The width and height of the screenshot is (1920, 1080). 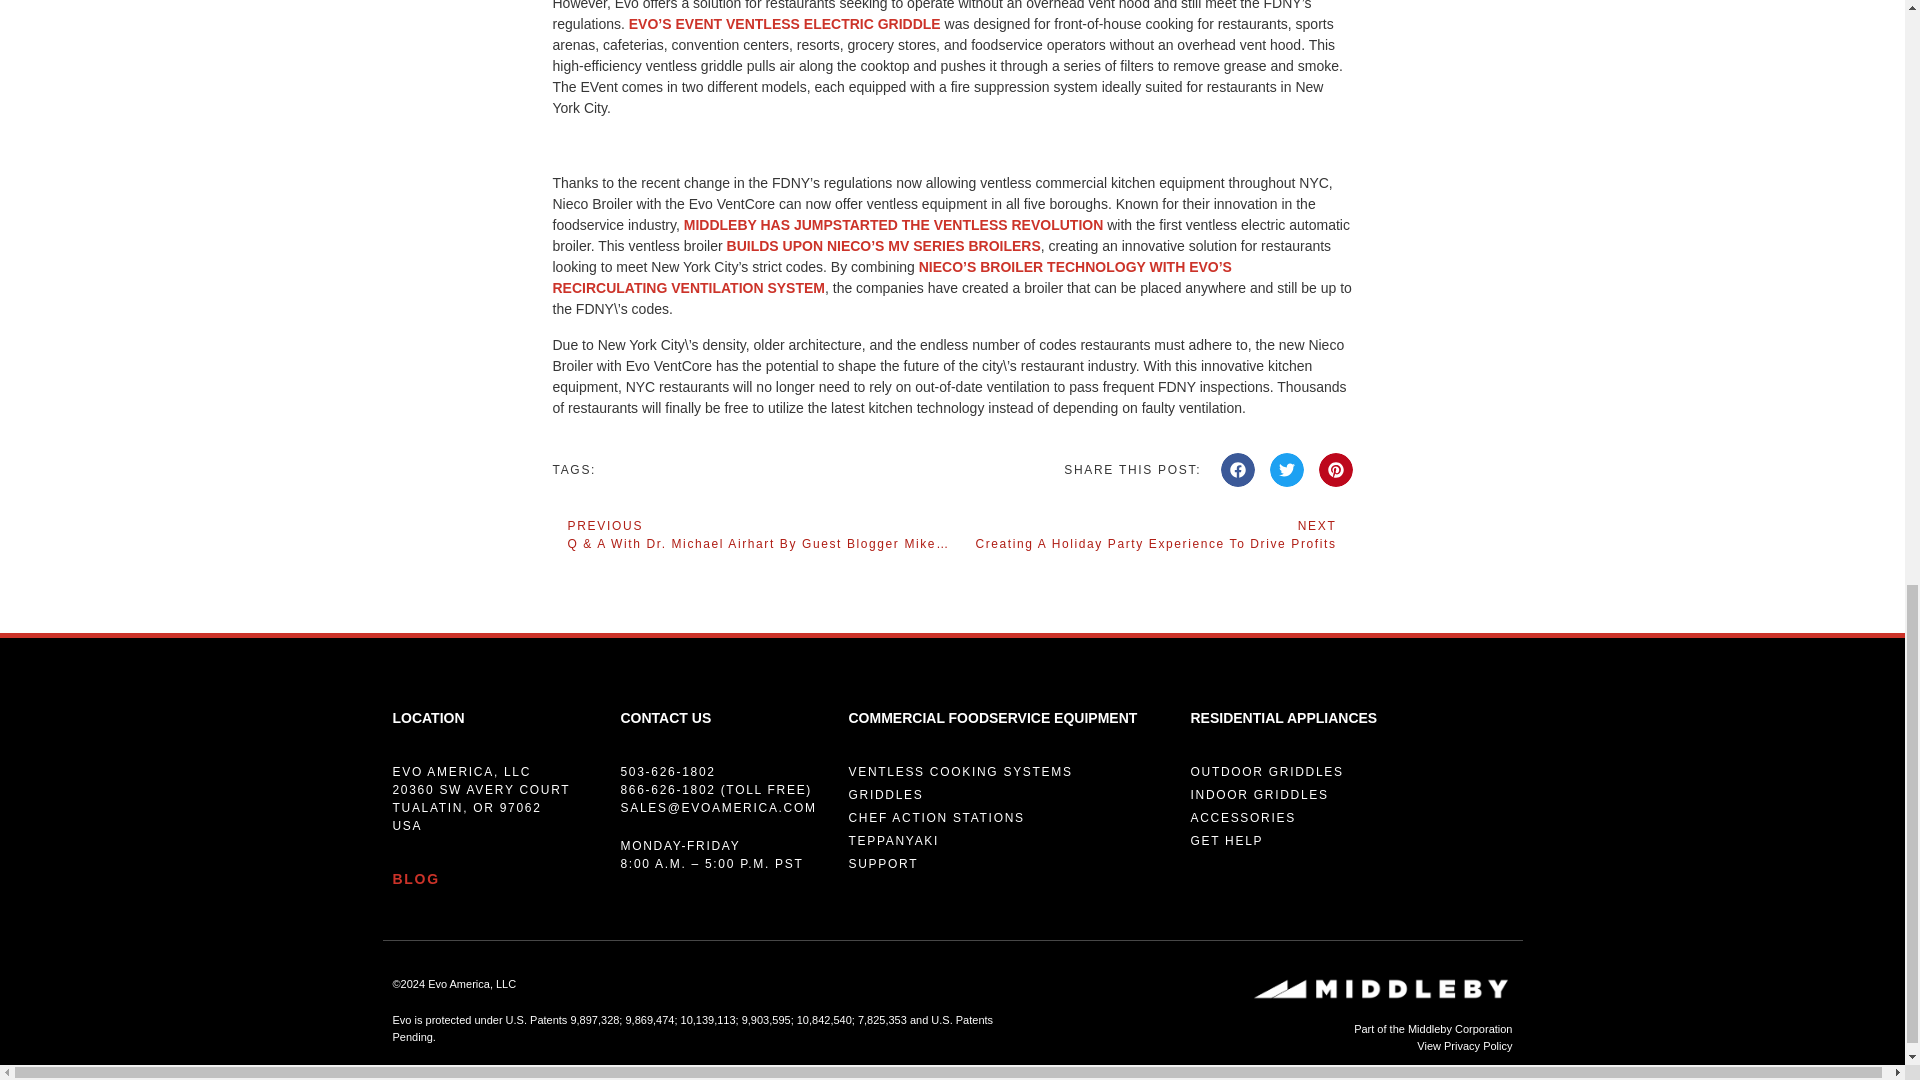 What do you see at coordinates (1008, 794) in the screenshot?
I see `MIDDLEBY HAS JUMPSTARTED THE VENTLESS REVOLUTION` at bounding box center [1008, 794].